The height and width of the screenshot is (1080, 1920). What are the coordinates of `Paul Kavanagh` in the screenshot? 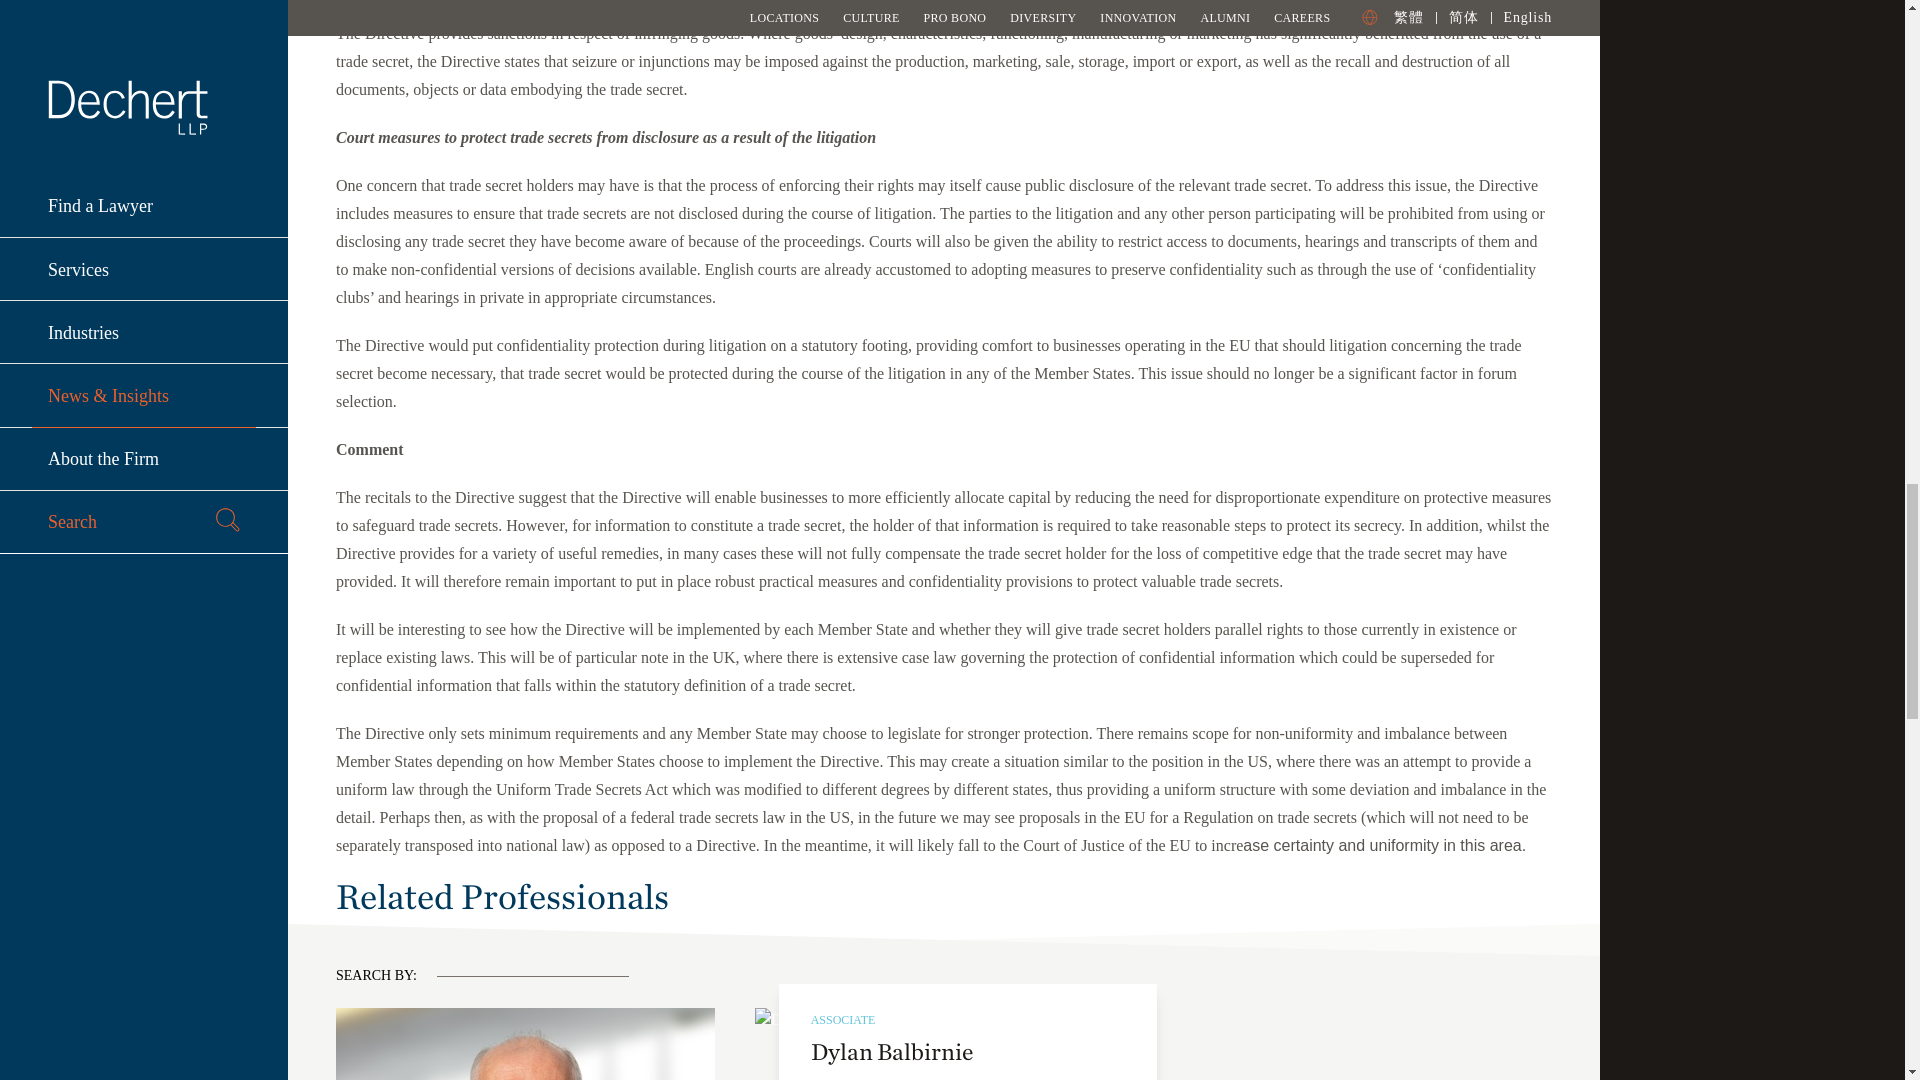 It's located at (525, 1044).